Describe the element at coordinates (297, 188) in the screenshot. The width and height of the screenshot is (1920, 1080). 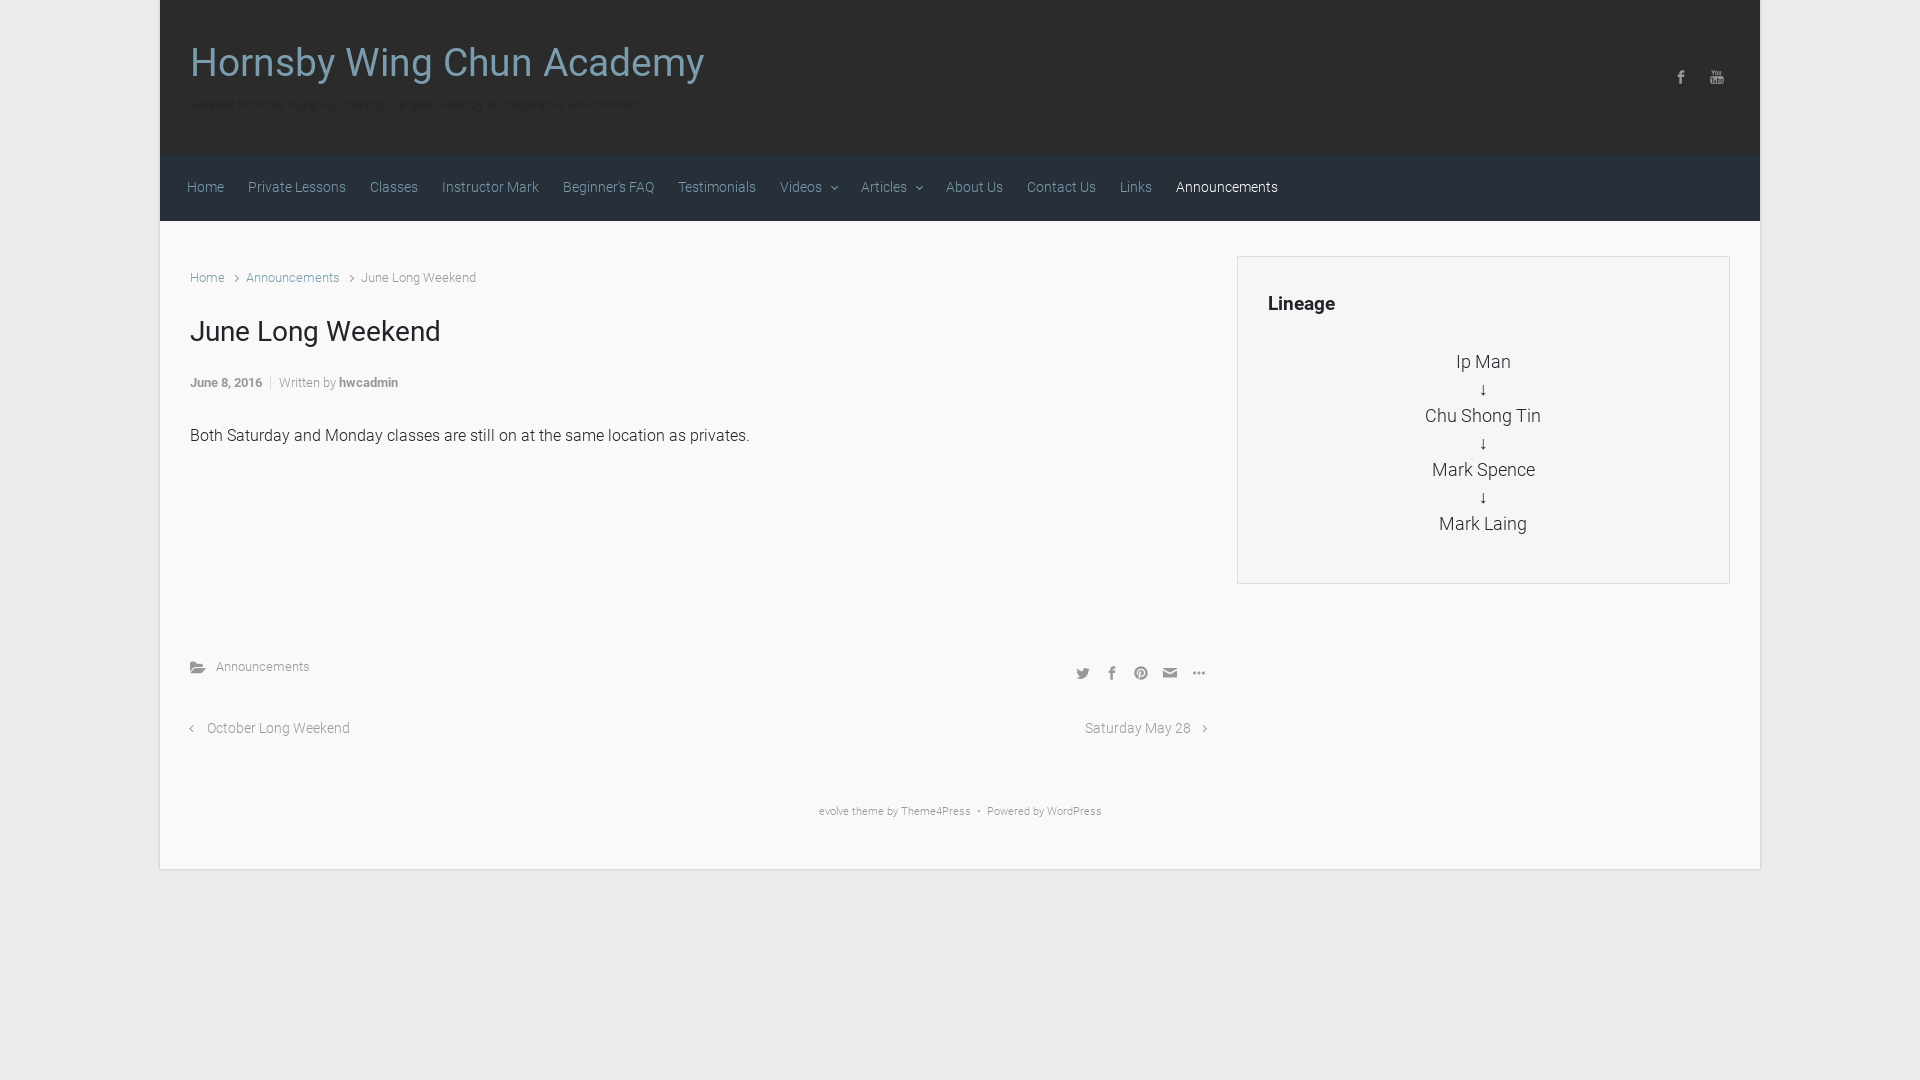
I see `Private Lessons` at that location.